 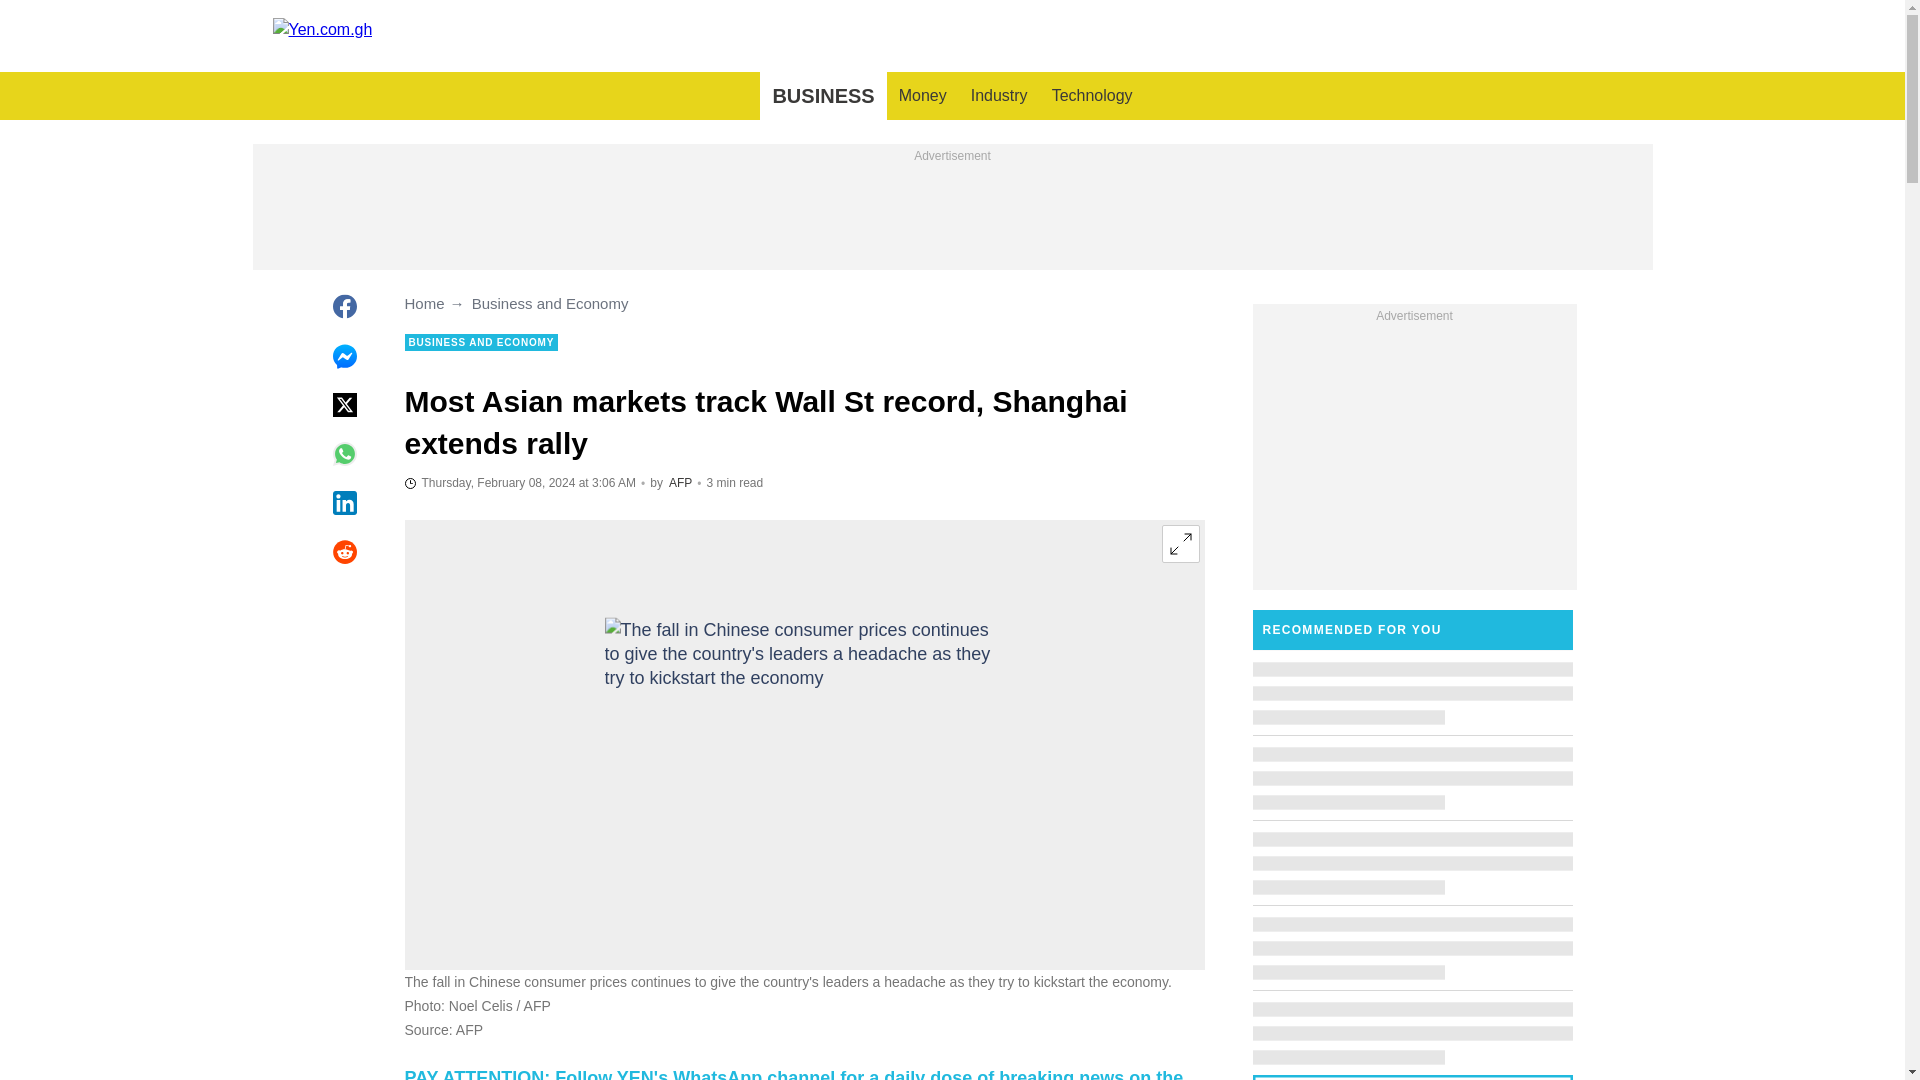 What do you see at coordinates (1180, 543) in the screenshot?
I see `Expand image` at bounding box center [1180, 543].